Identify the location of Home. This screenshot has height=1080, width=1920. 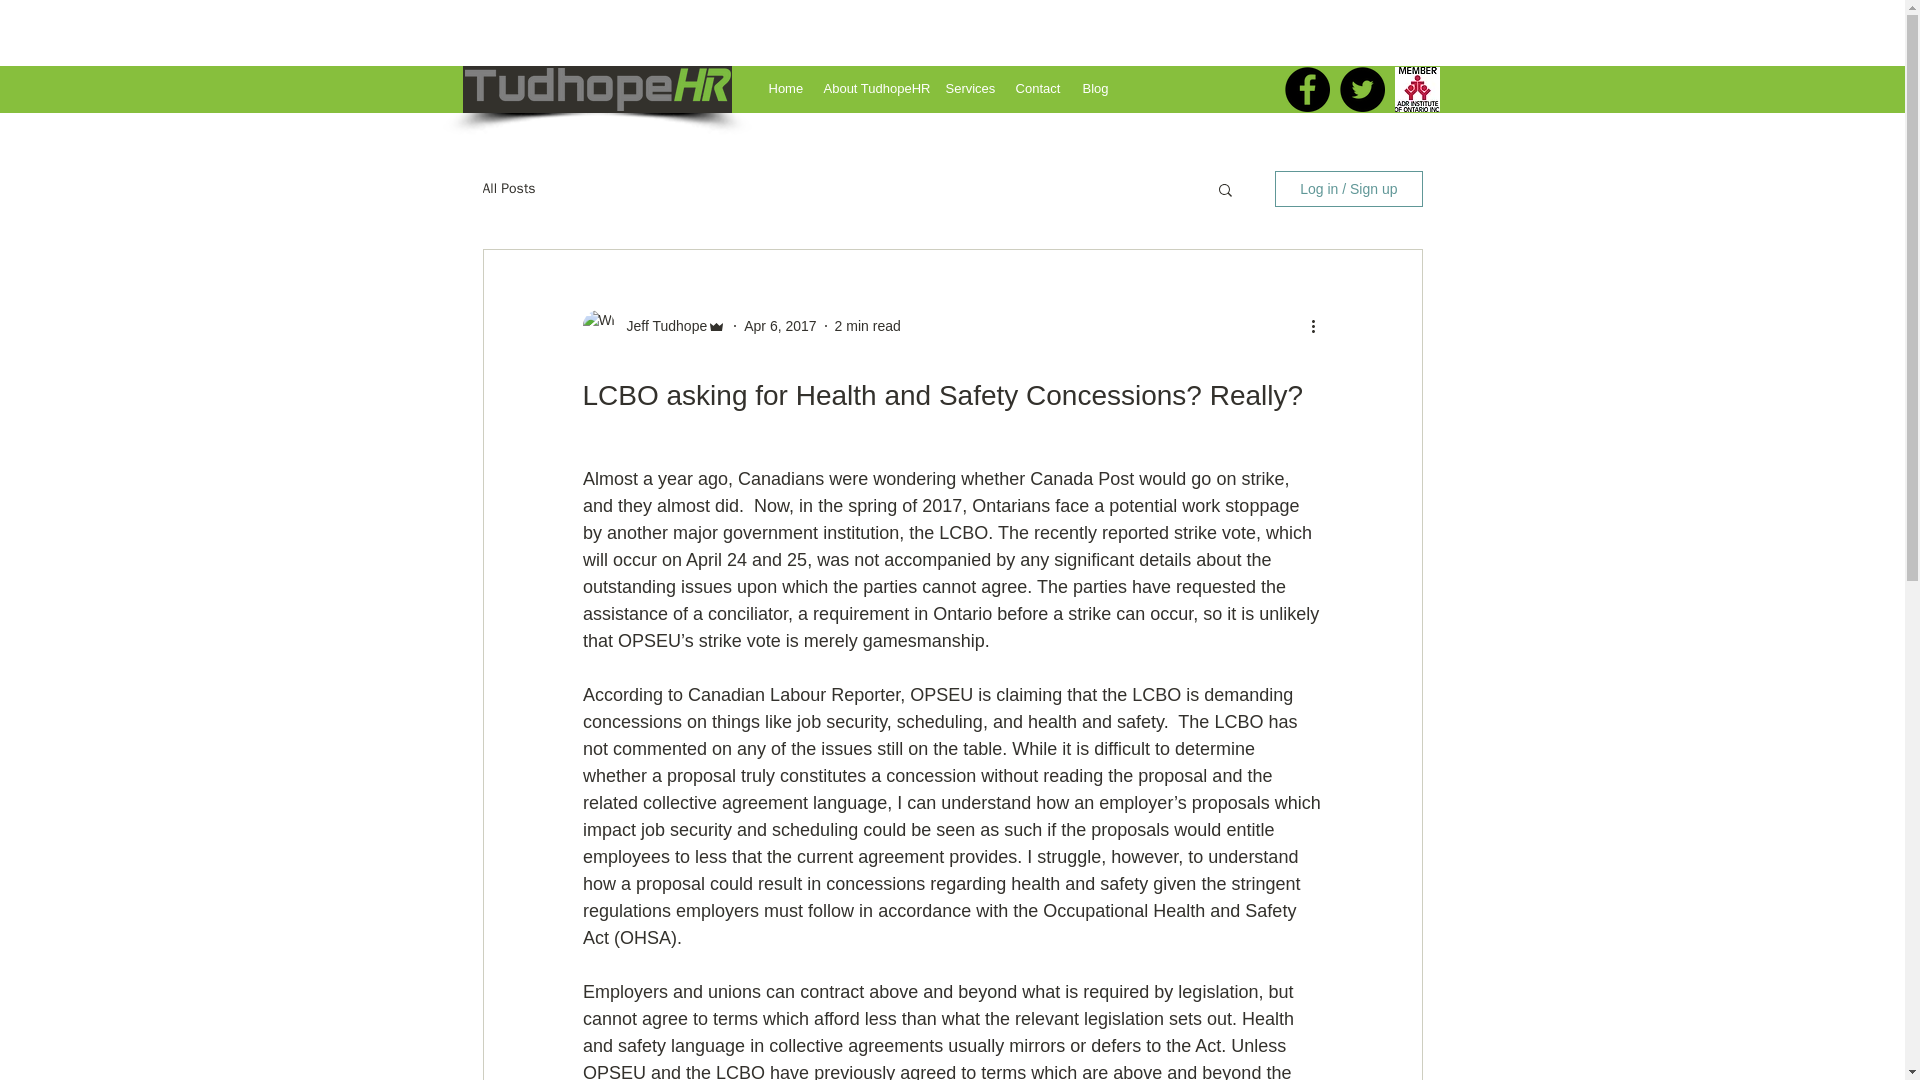
(785, 88).